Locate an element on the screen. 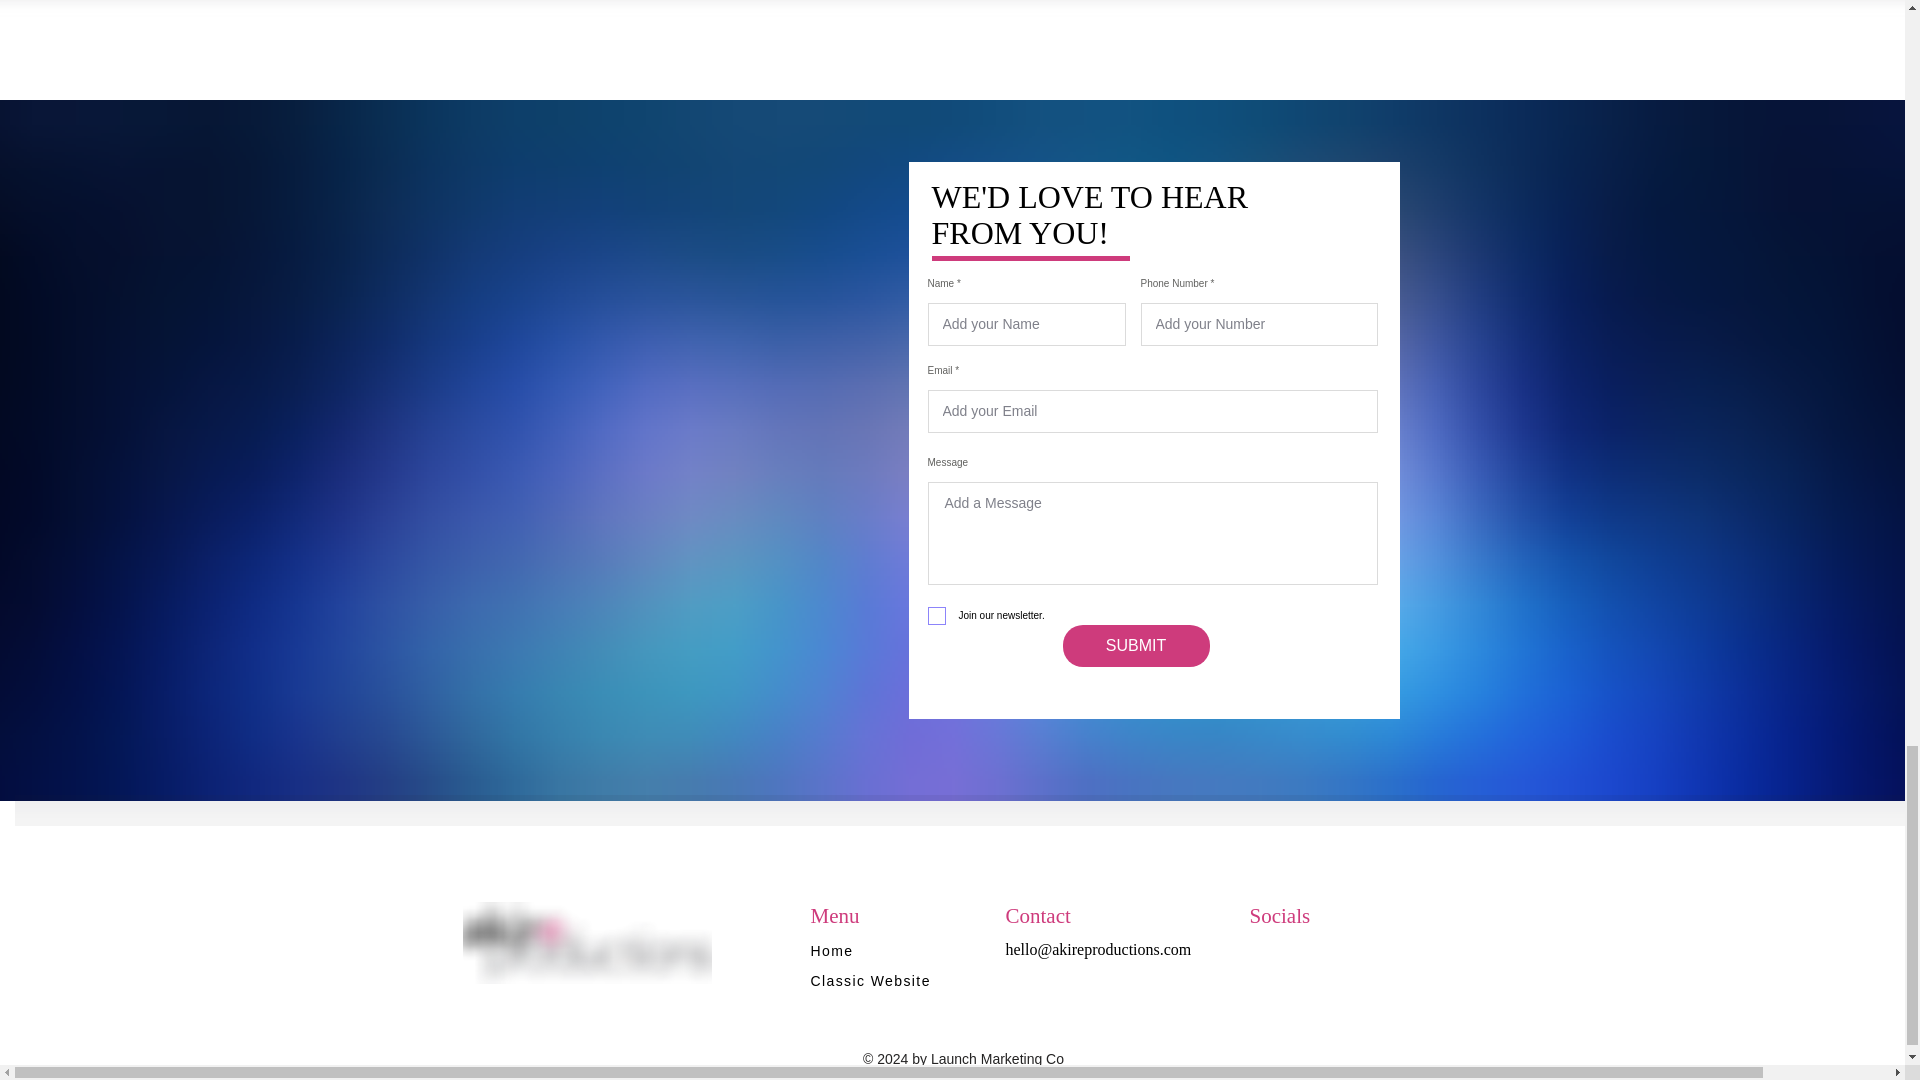  Menu is located at coordinates (834, 914).